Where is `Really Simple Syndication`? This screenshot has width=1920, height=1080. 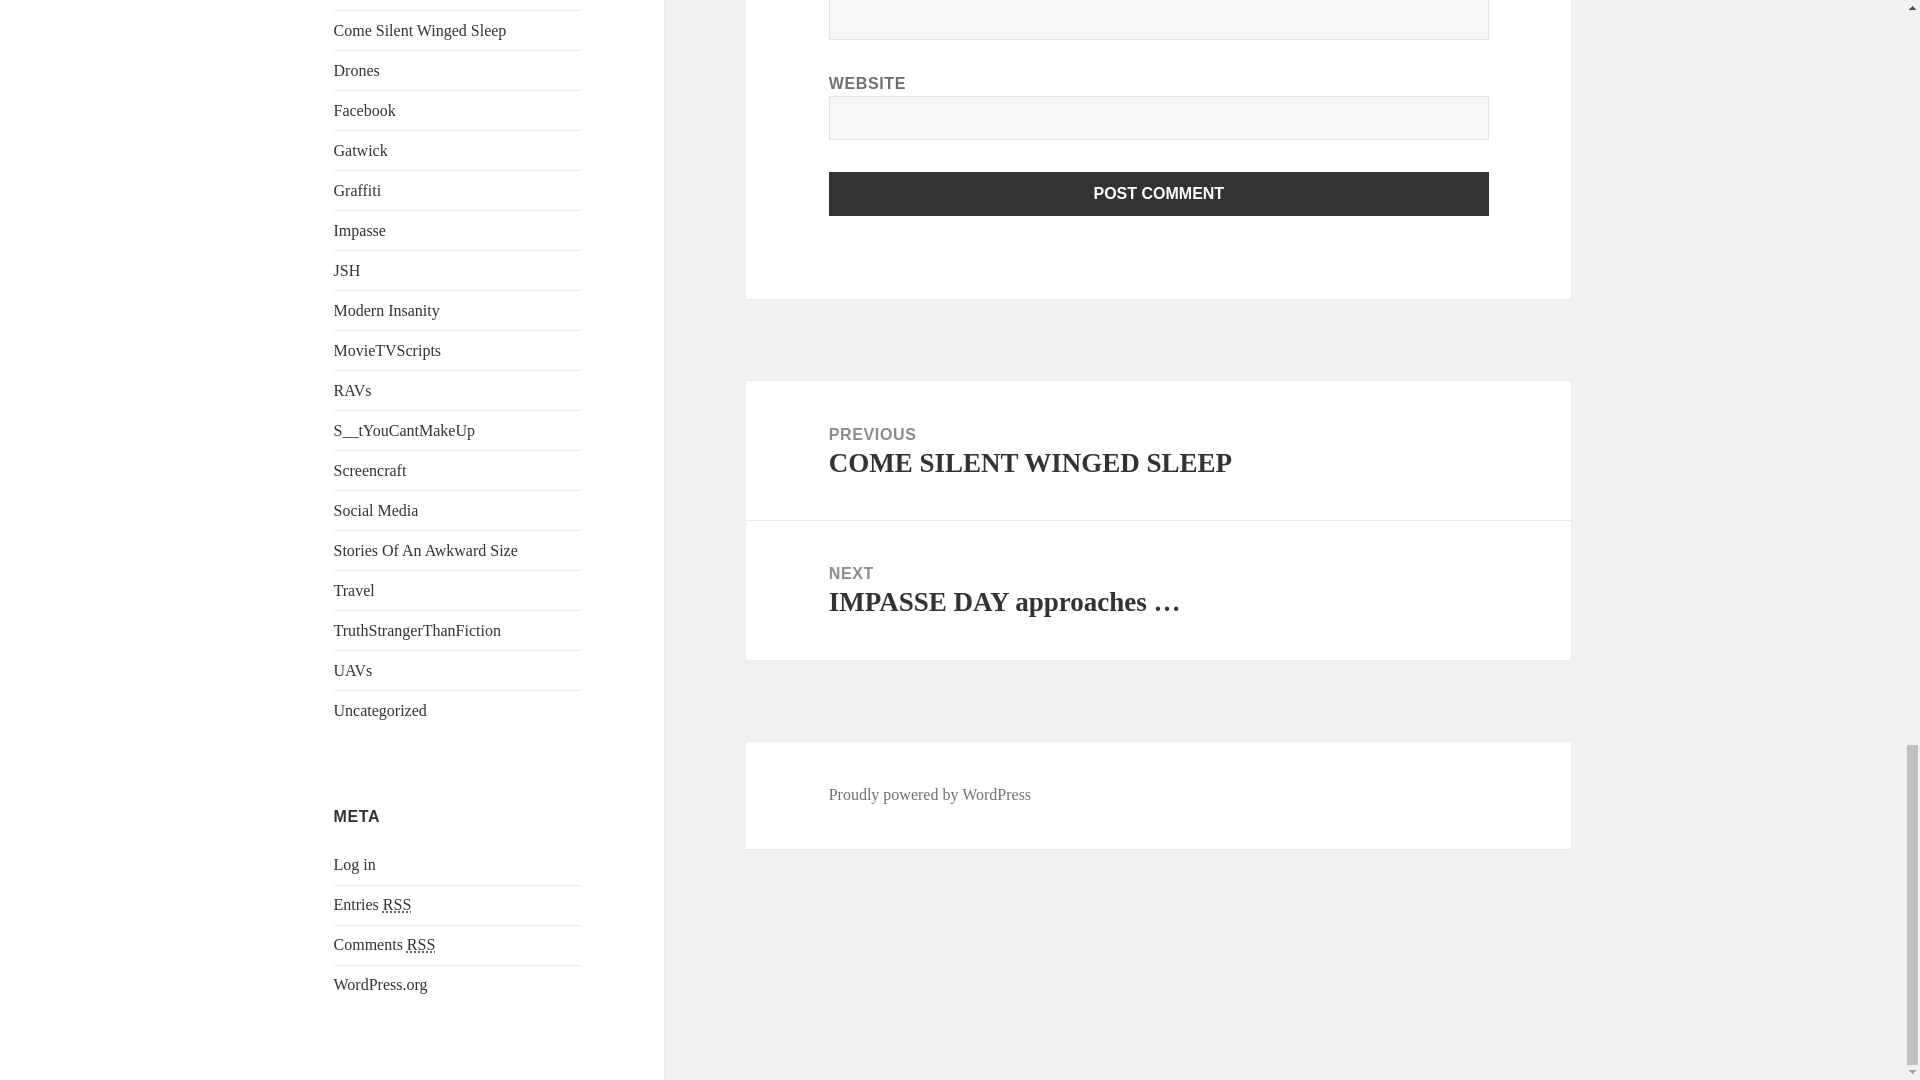 Really Simple Syndication is located at coordinates (421, 944).